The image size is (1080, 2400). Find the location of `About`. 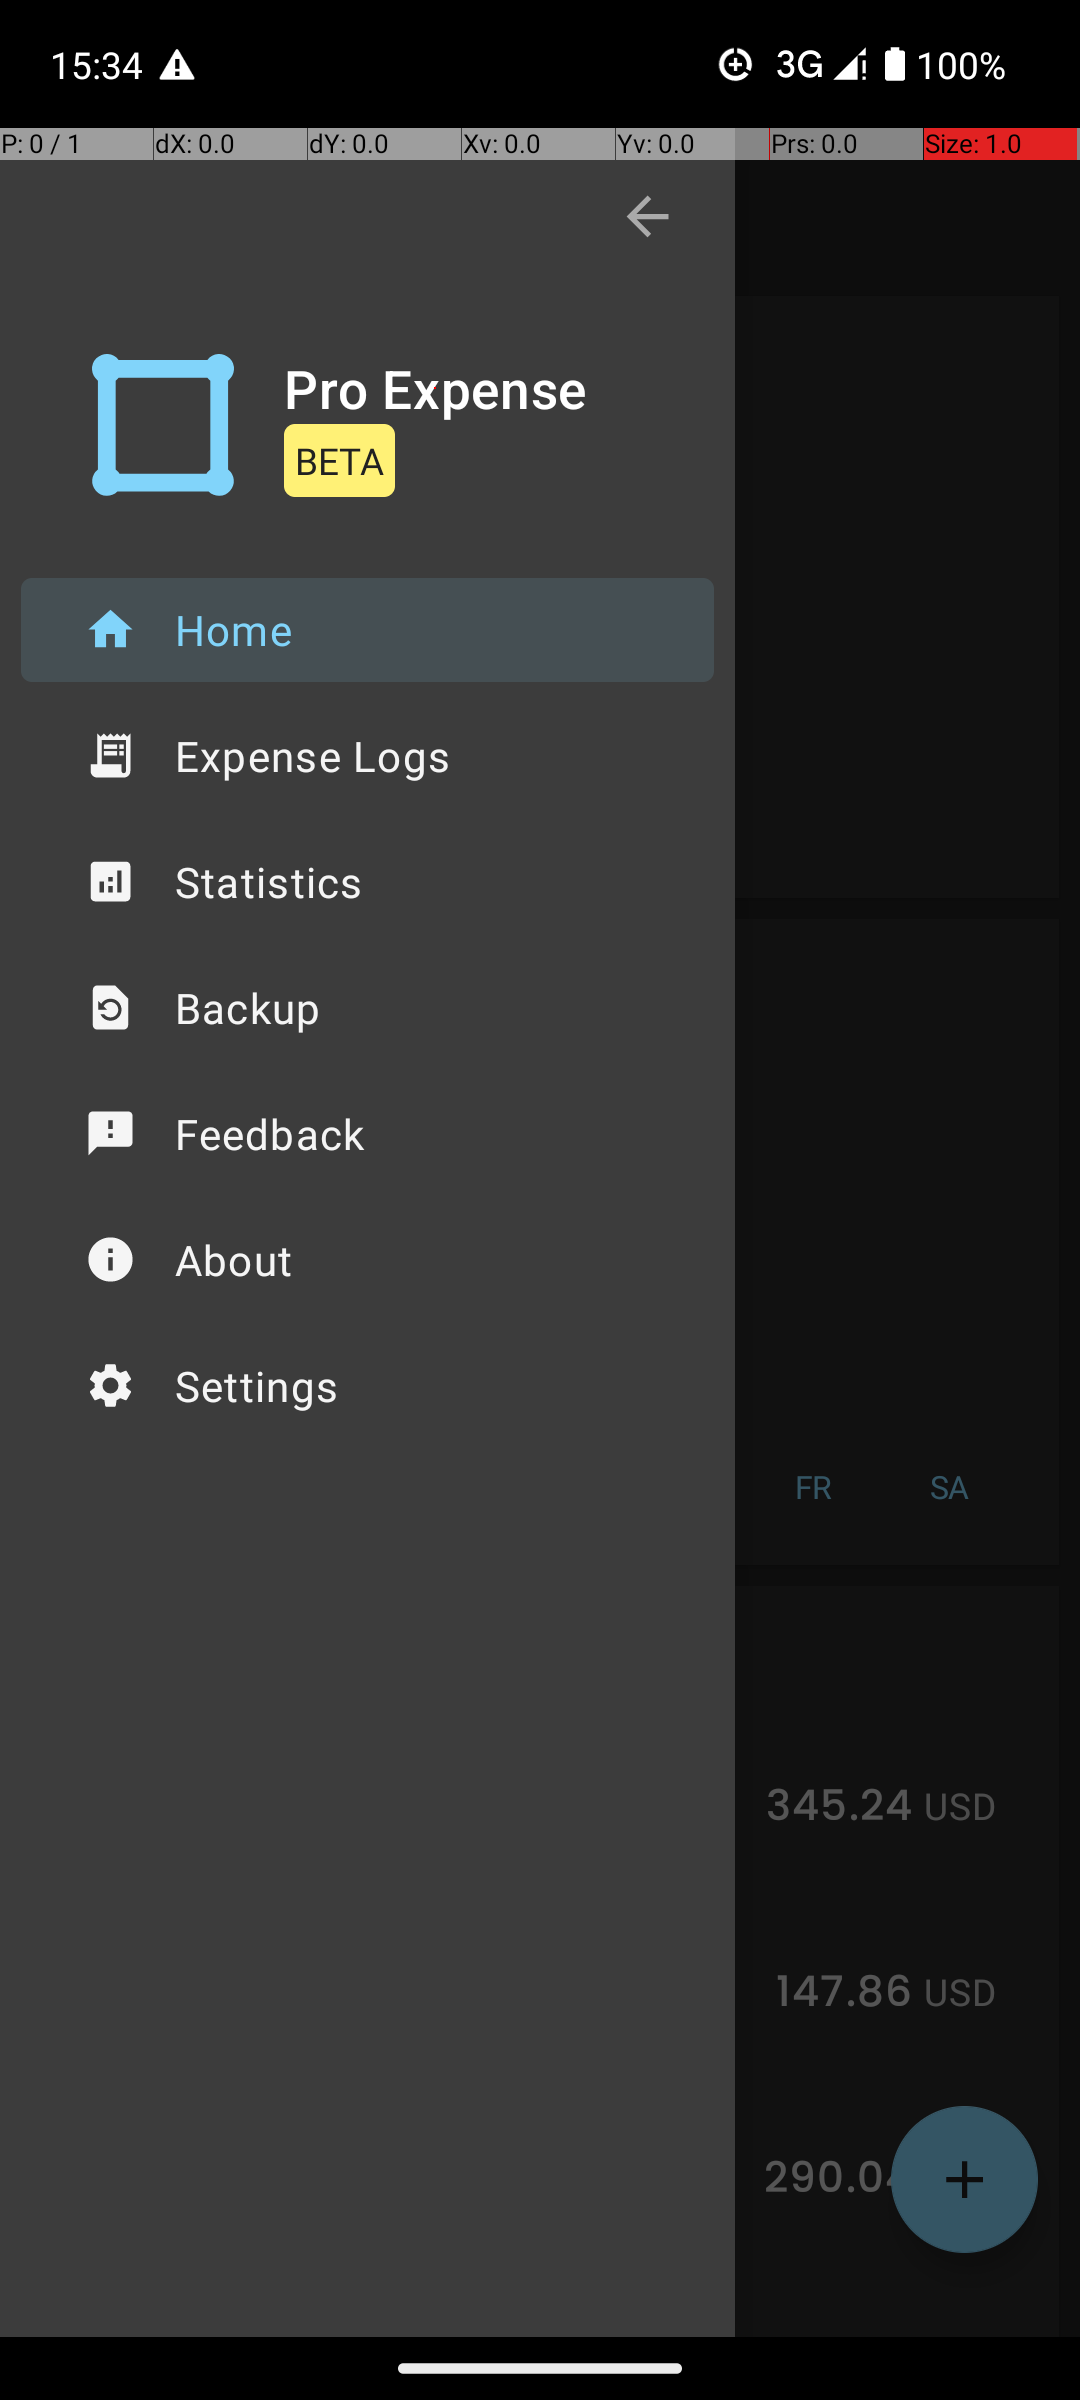

About is located at coordinates (368, 1260).